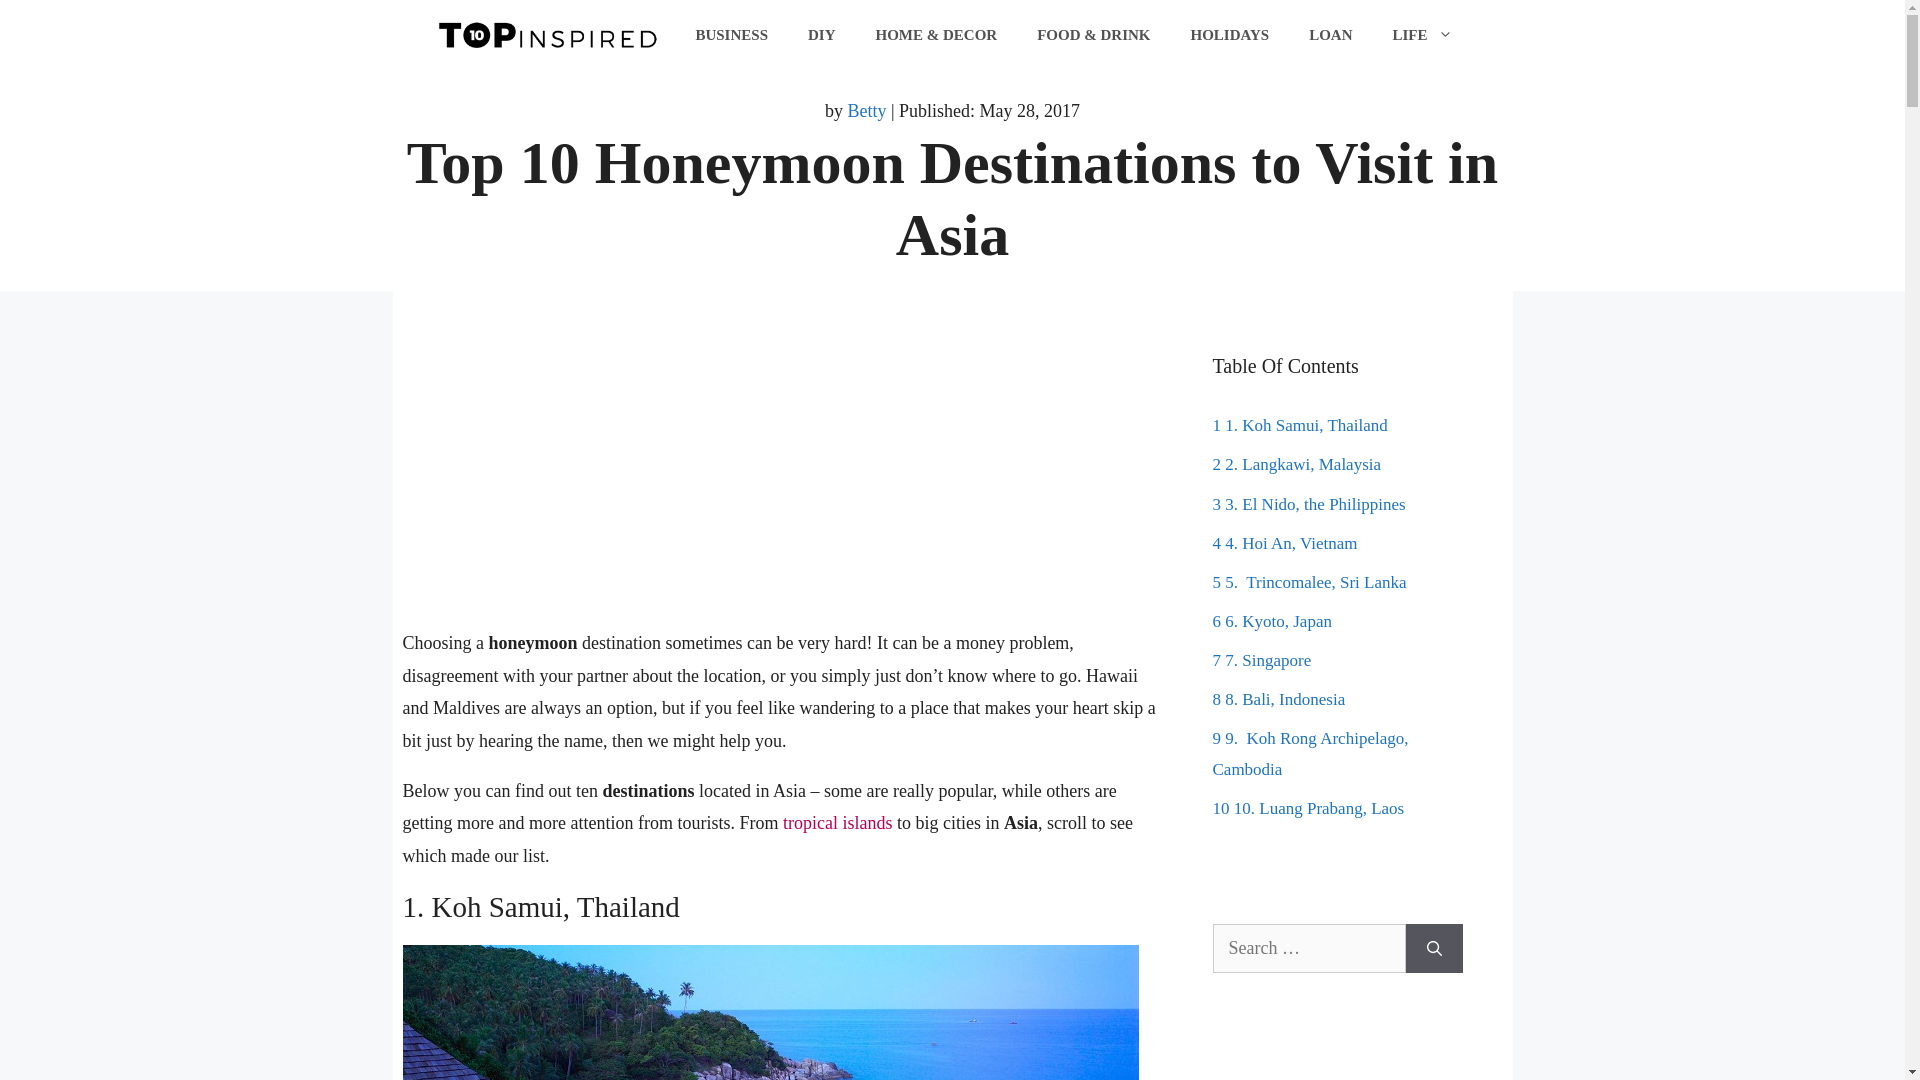  Describe the element at coordinates (838, 822) in the screenshot. I see `tropical islands` at that location.